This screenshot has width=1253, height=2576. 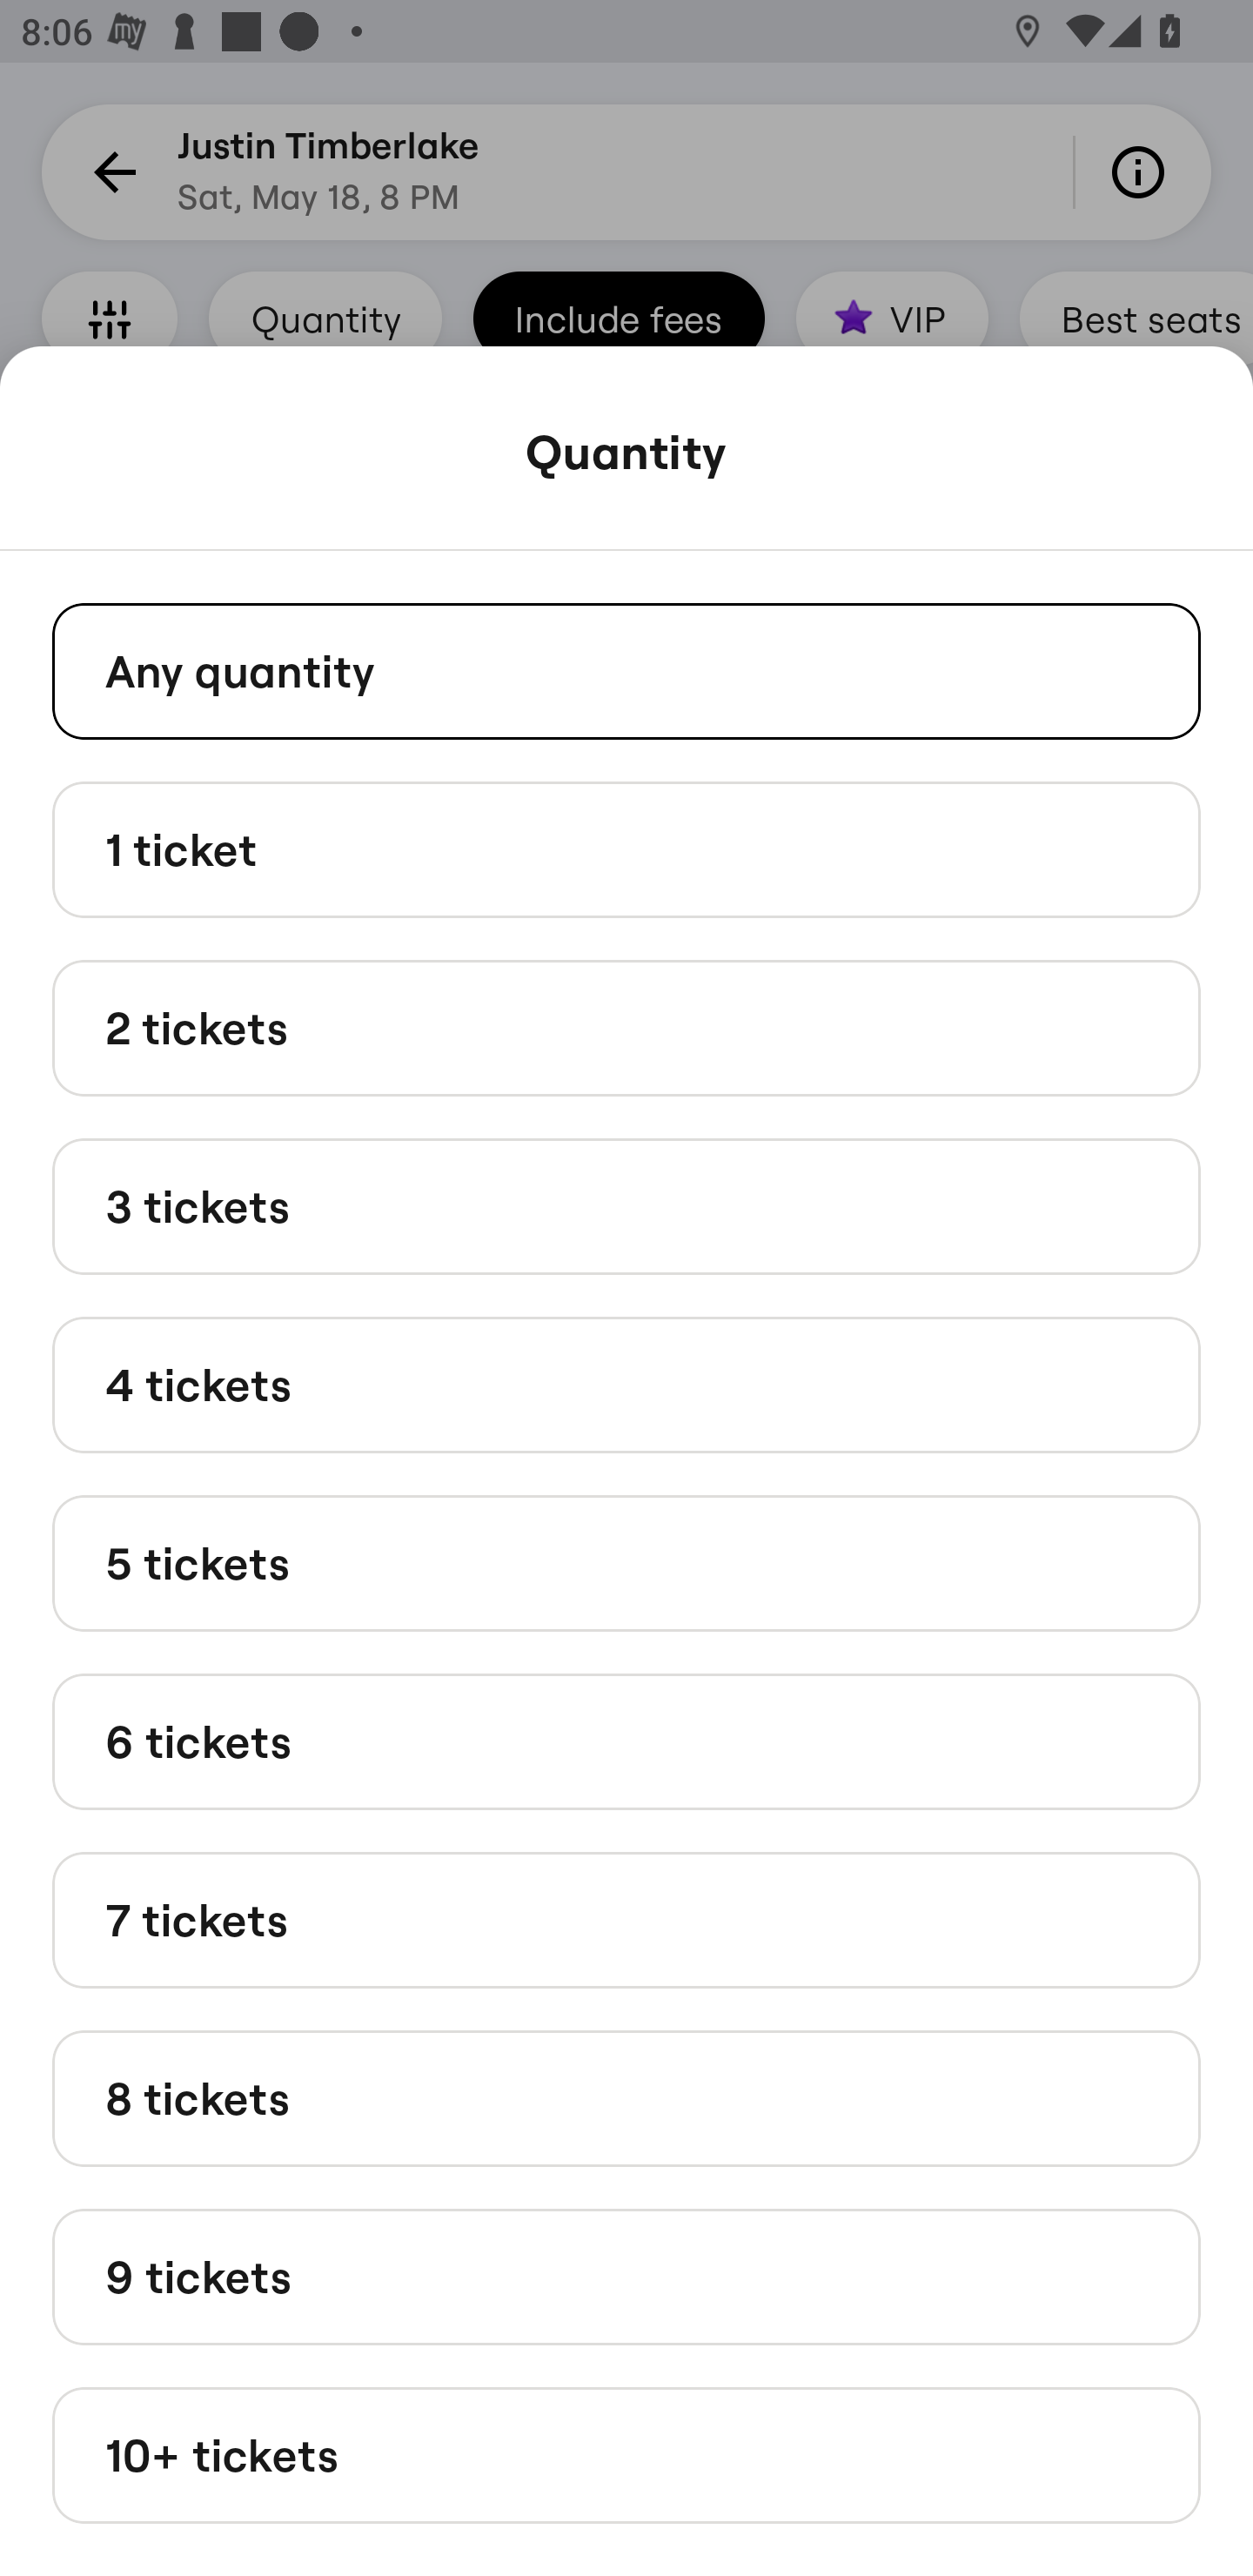 What do you see at coordinates (626, 1742) in the screenshot?
I see `6 tickets` at bounding box center [626, 1742].